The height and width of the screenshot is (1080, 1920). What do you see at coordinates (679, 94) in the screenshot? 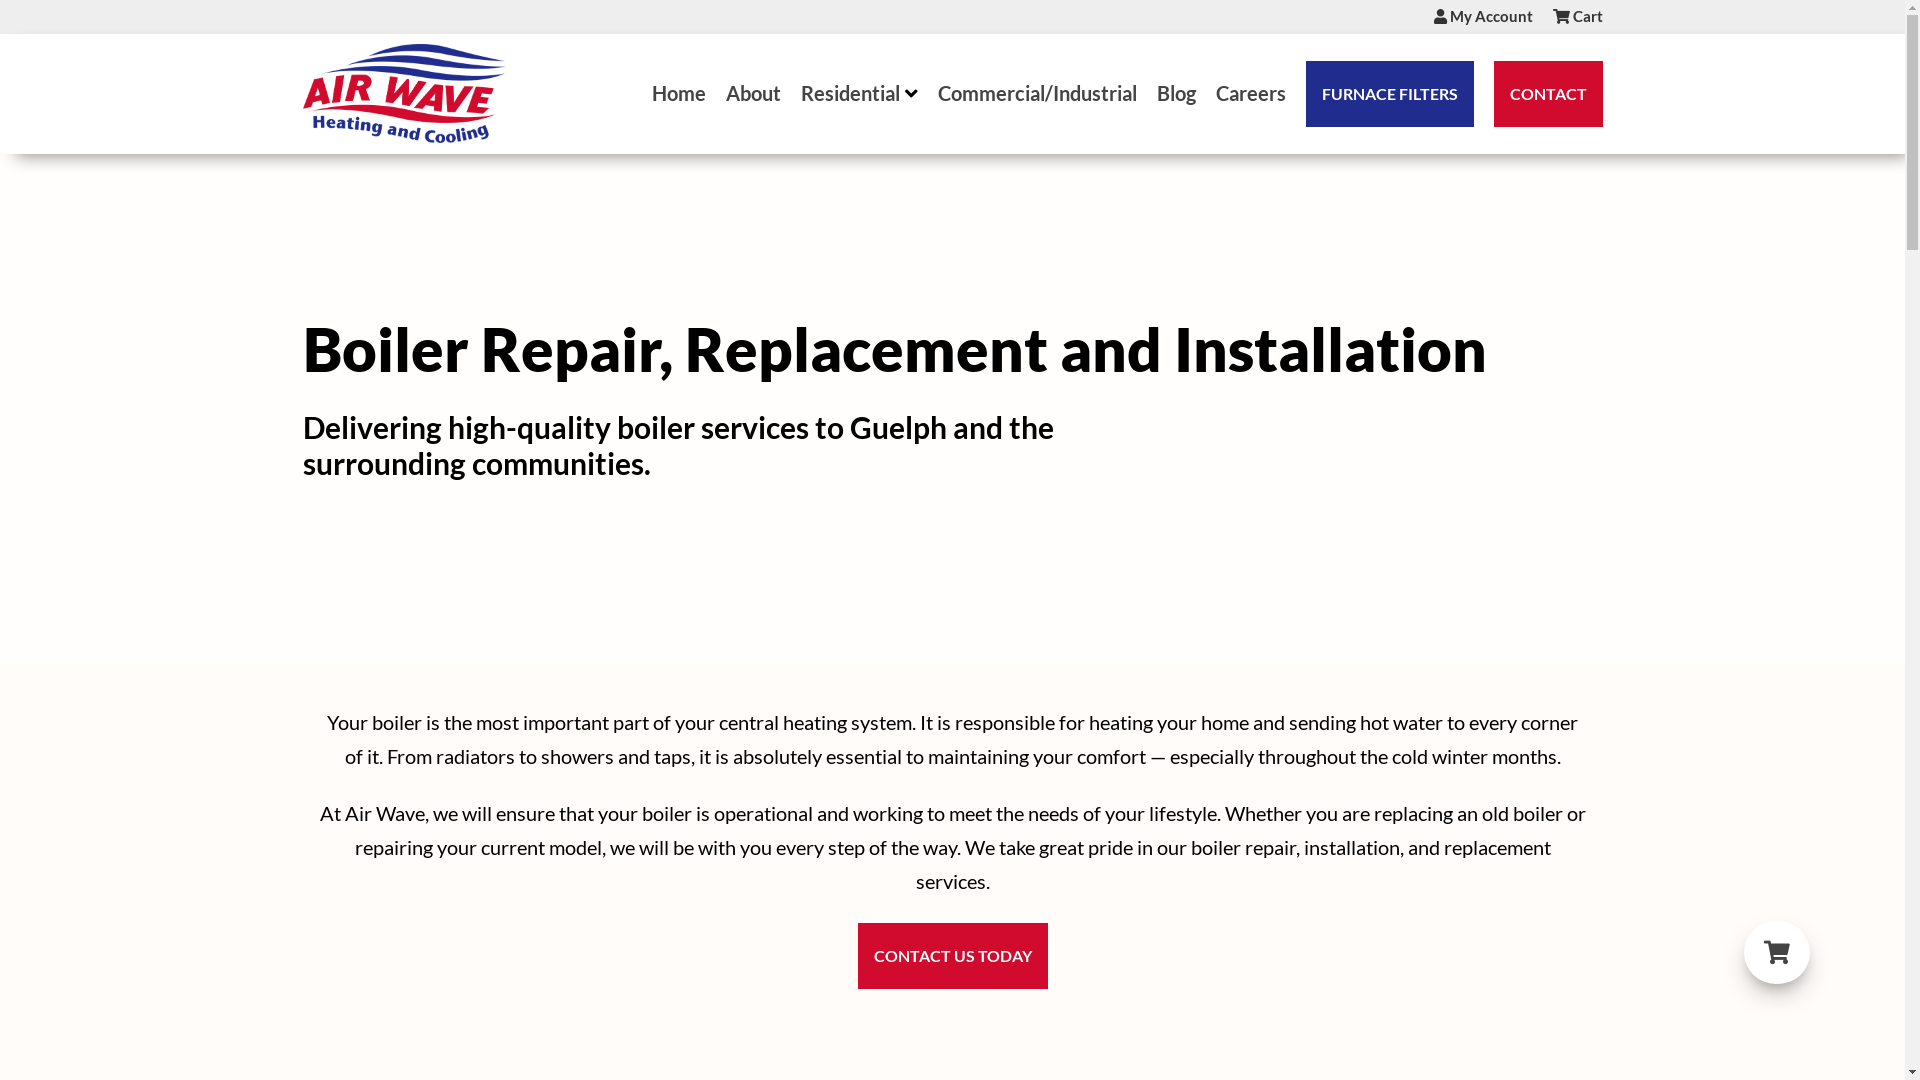
I see `Home` at bounding box center [679, 94].